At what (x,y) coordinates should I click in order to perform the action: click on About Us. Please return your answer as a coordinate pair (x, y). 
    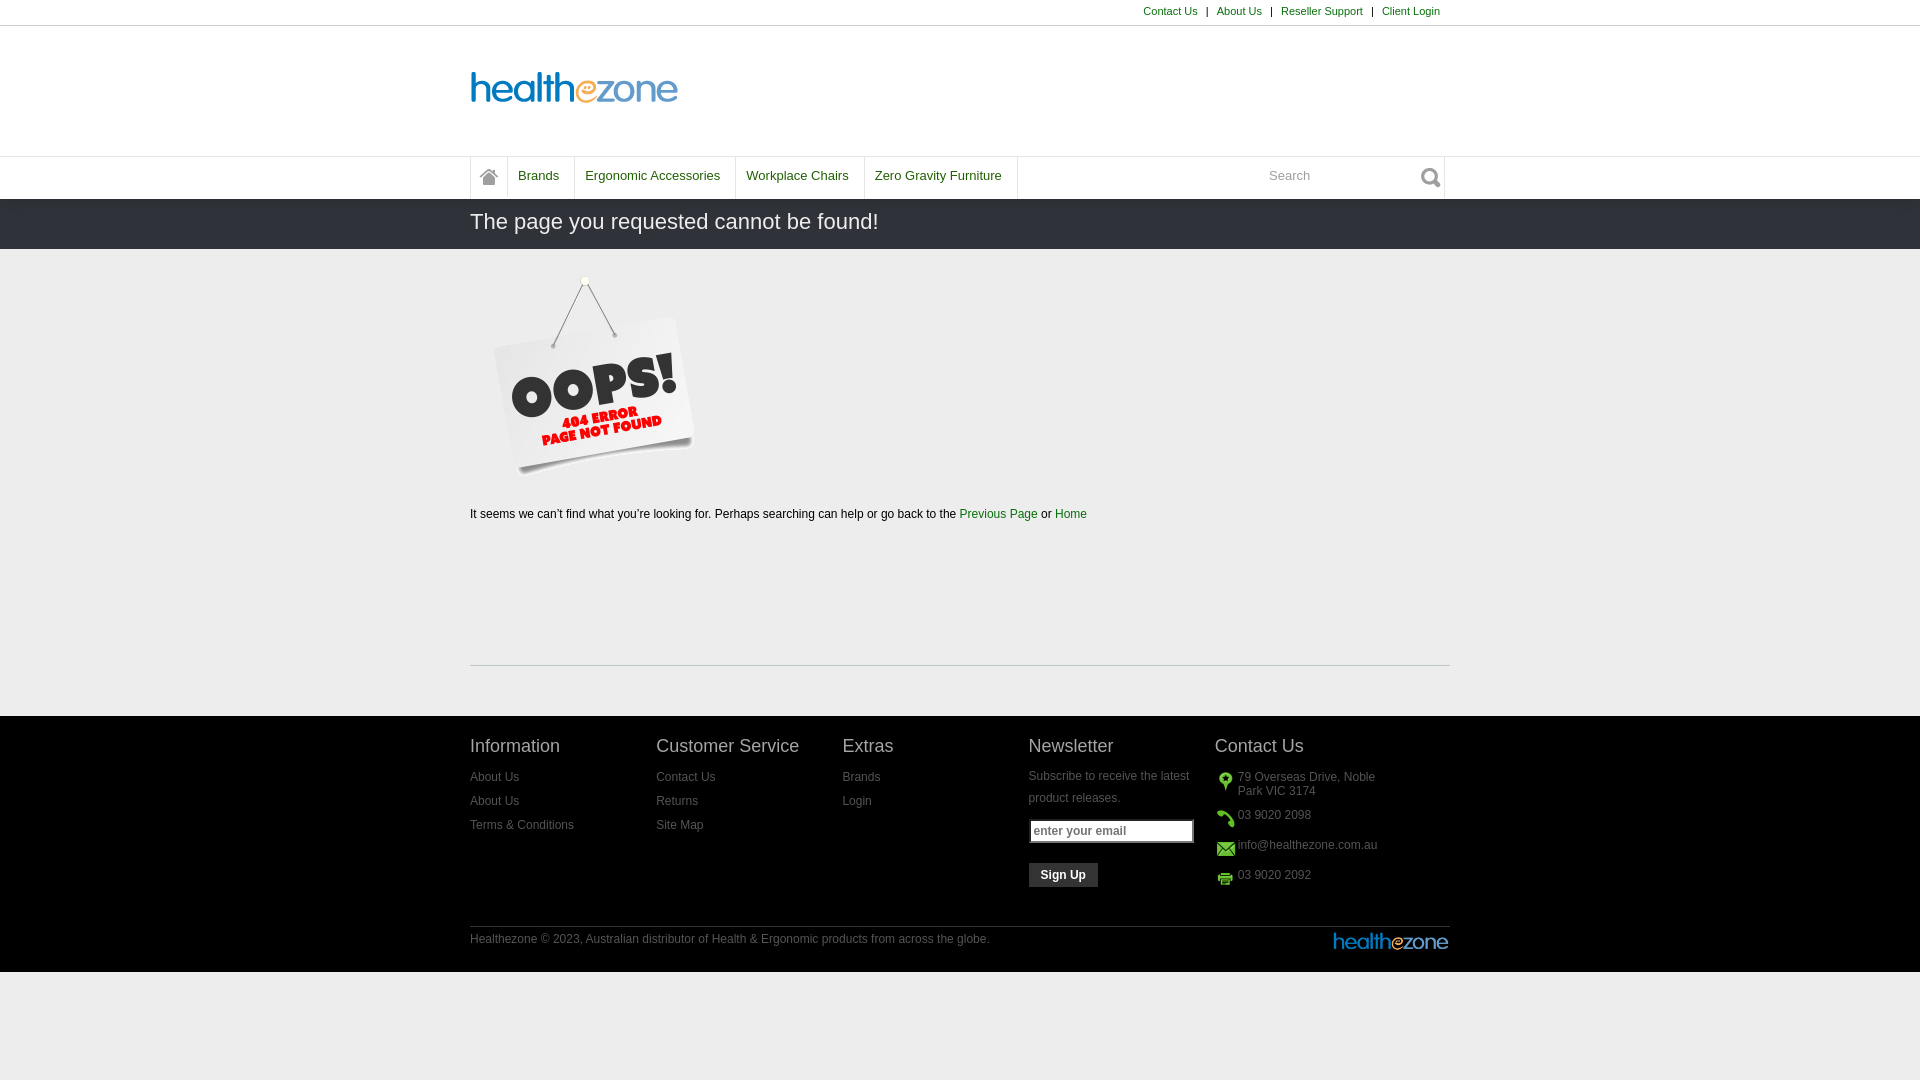
    Looking at the image, I should click on (1240, 11).